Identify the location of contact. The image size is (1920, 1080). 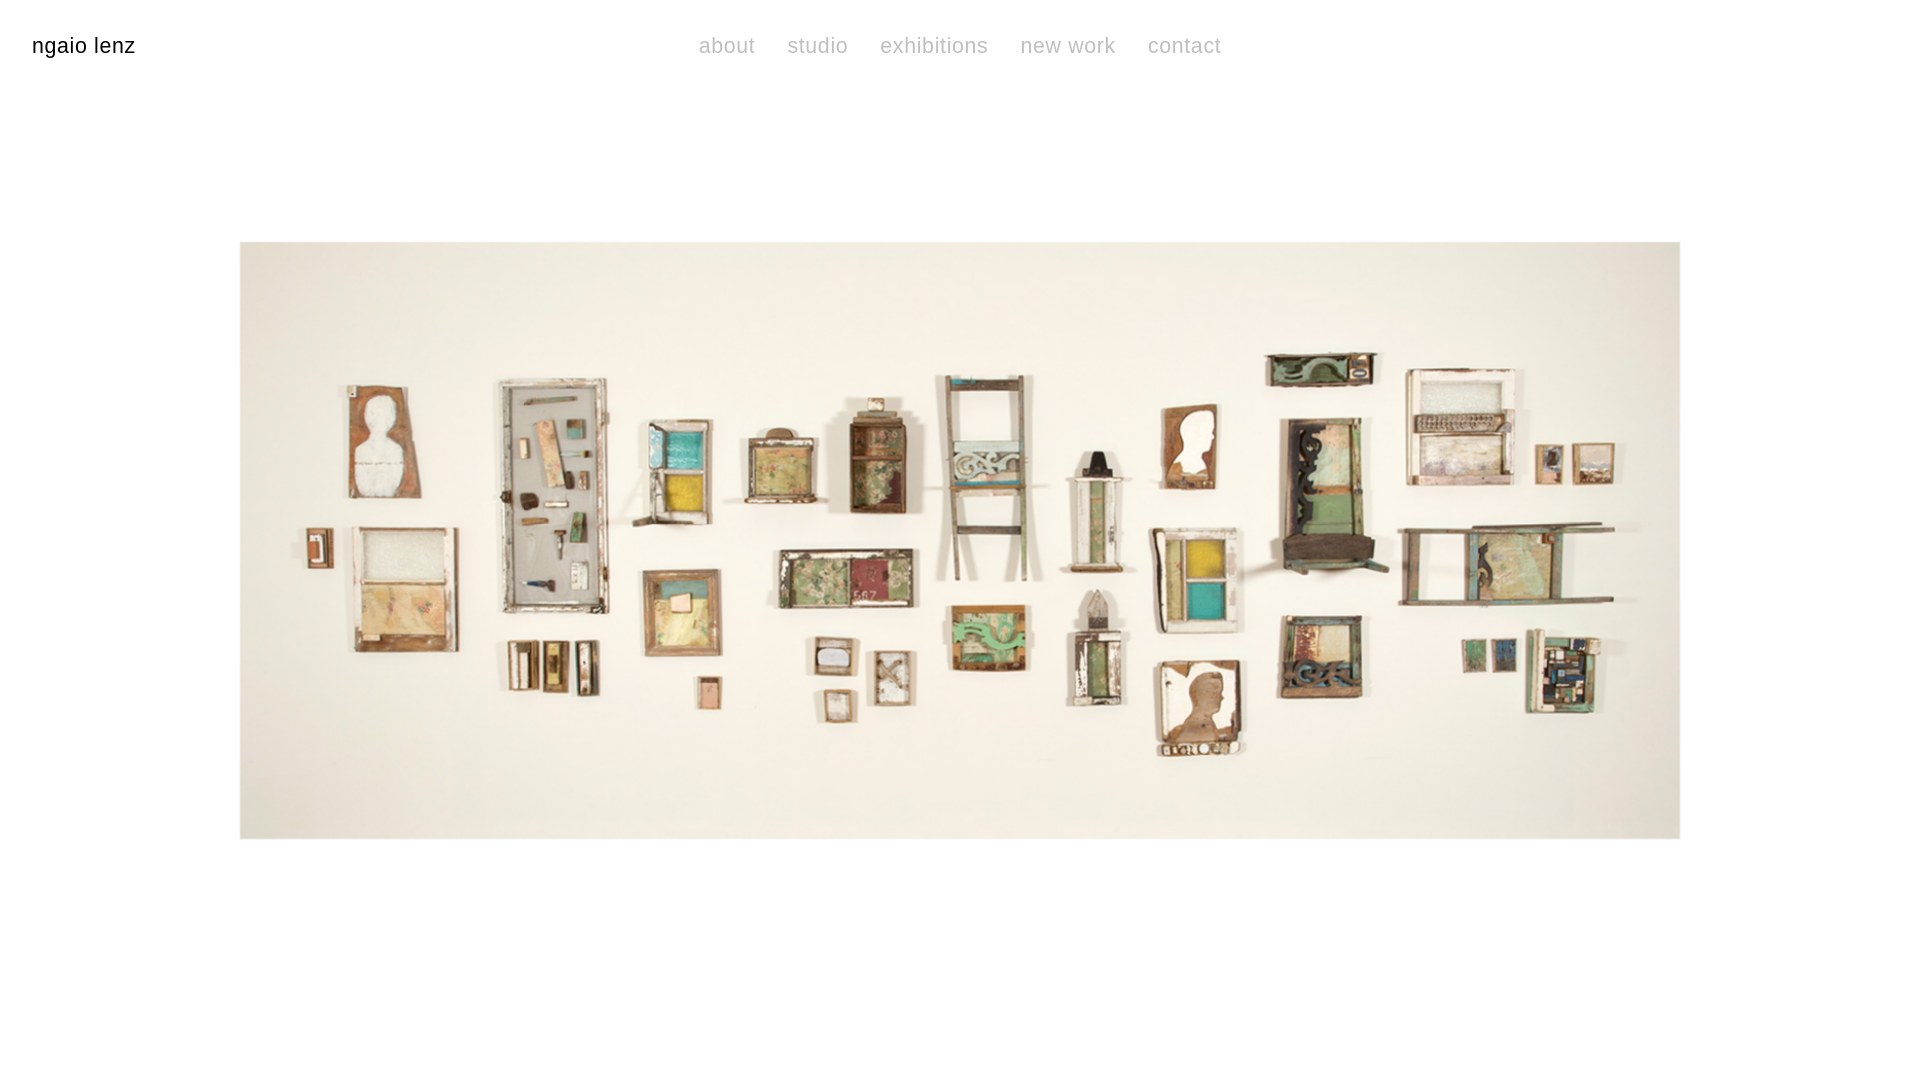
(1184, 47).